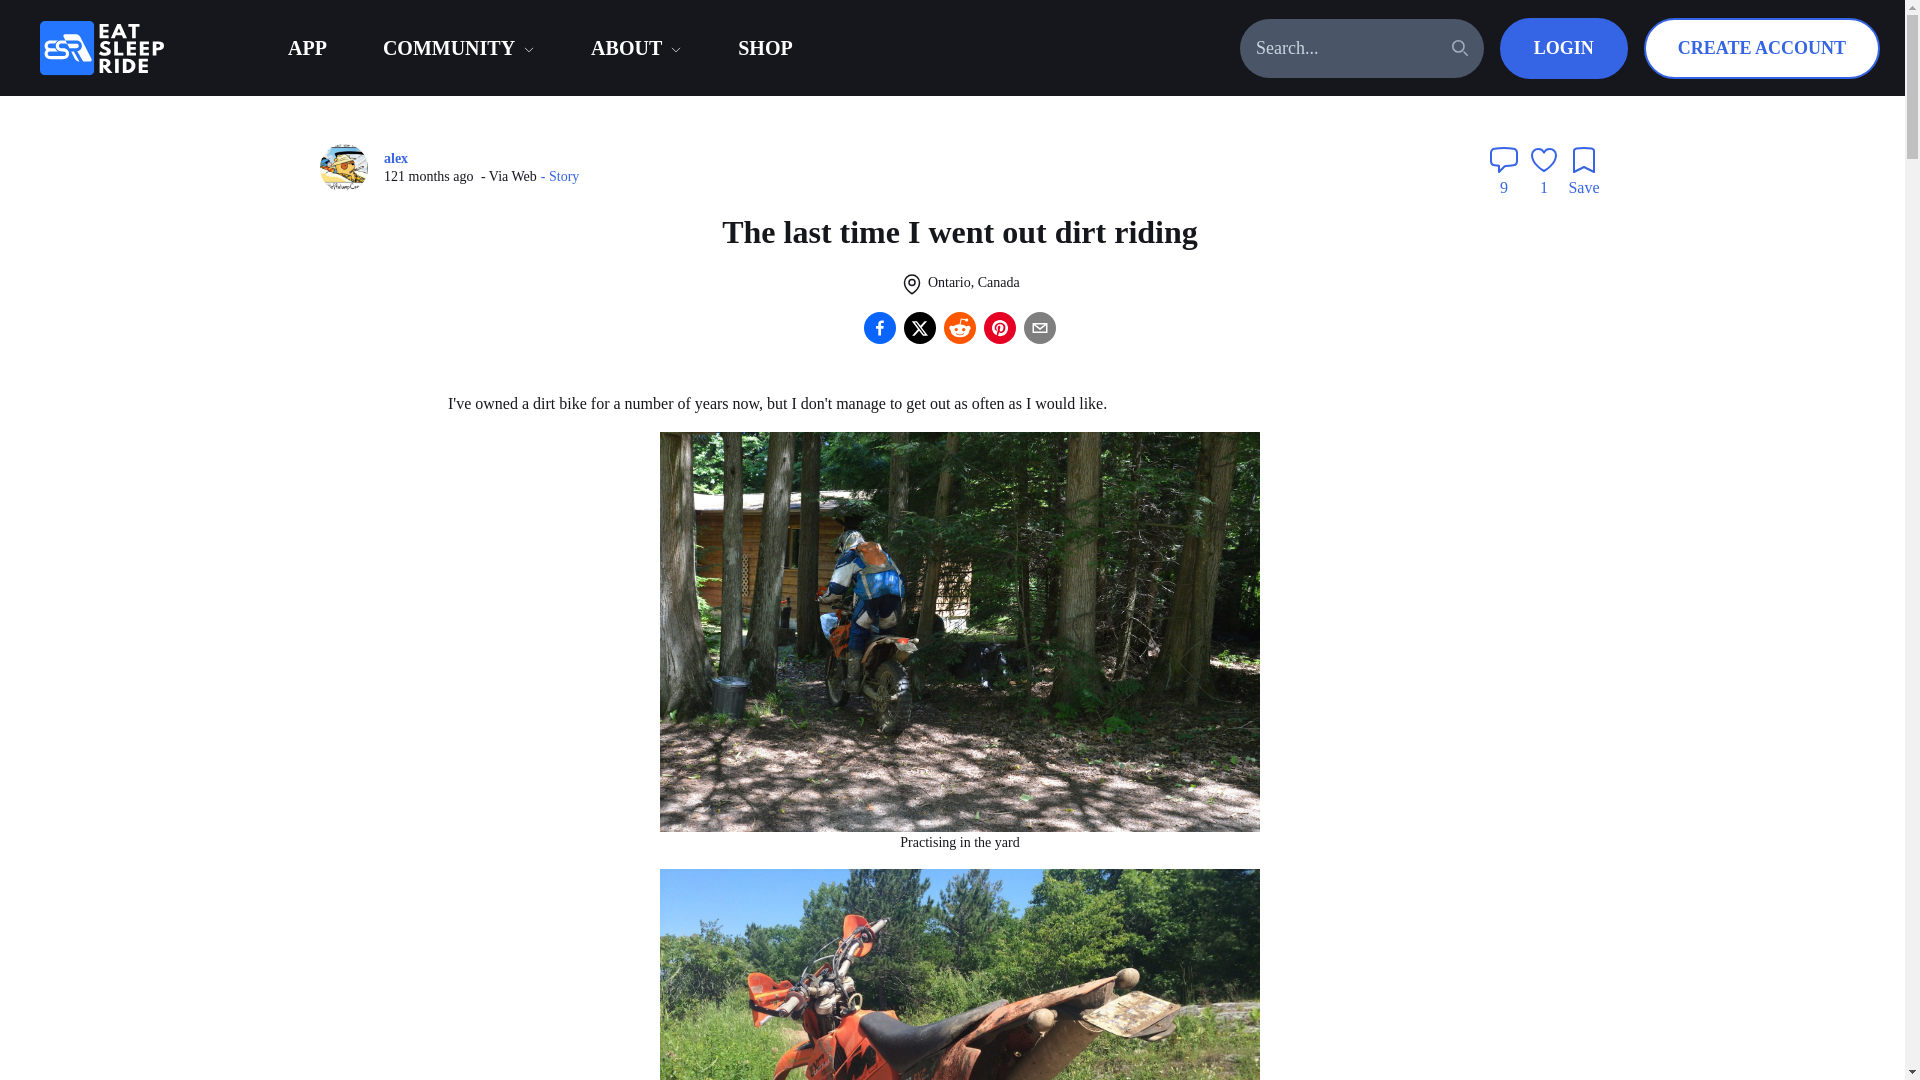 The height and width of the screenshot is (1080, 1920). What do you see at coordinates (1564, 48) in the screenshot?
I see `LOGIN` at bounding box center [1564, 48].